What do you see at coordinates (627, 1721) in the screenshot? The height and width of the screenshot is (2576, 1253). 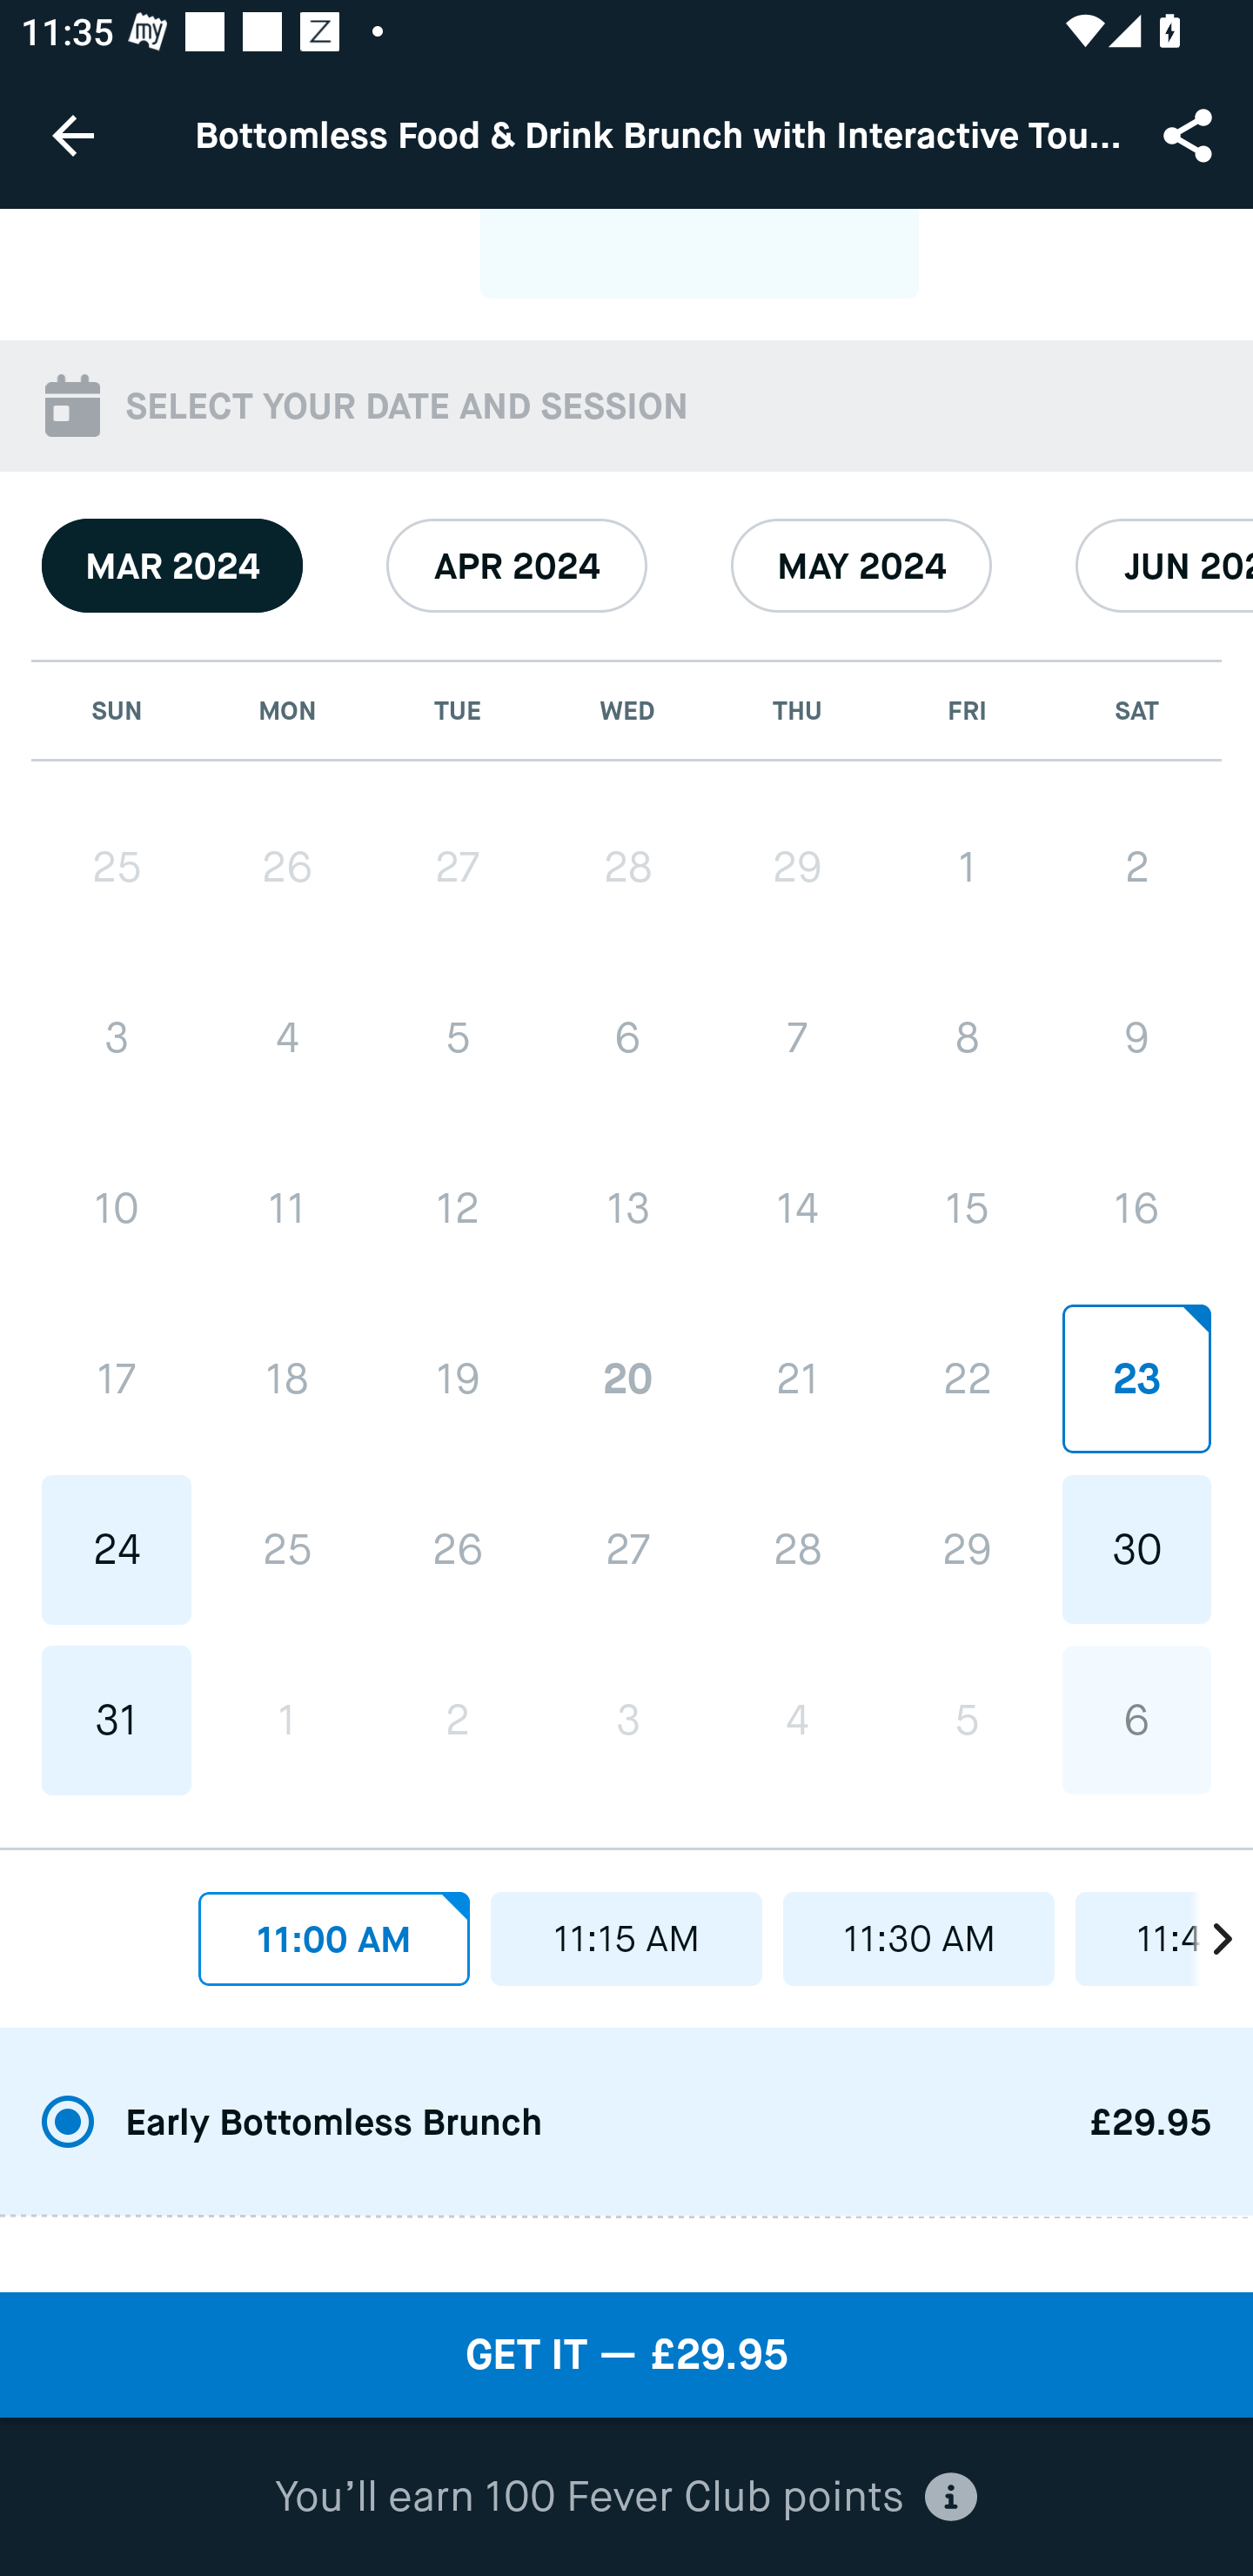 I see `3` at bounding box center [627, 1721].